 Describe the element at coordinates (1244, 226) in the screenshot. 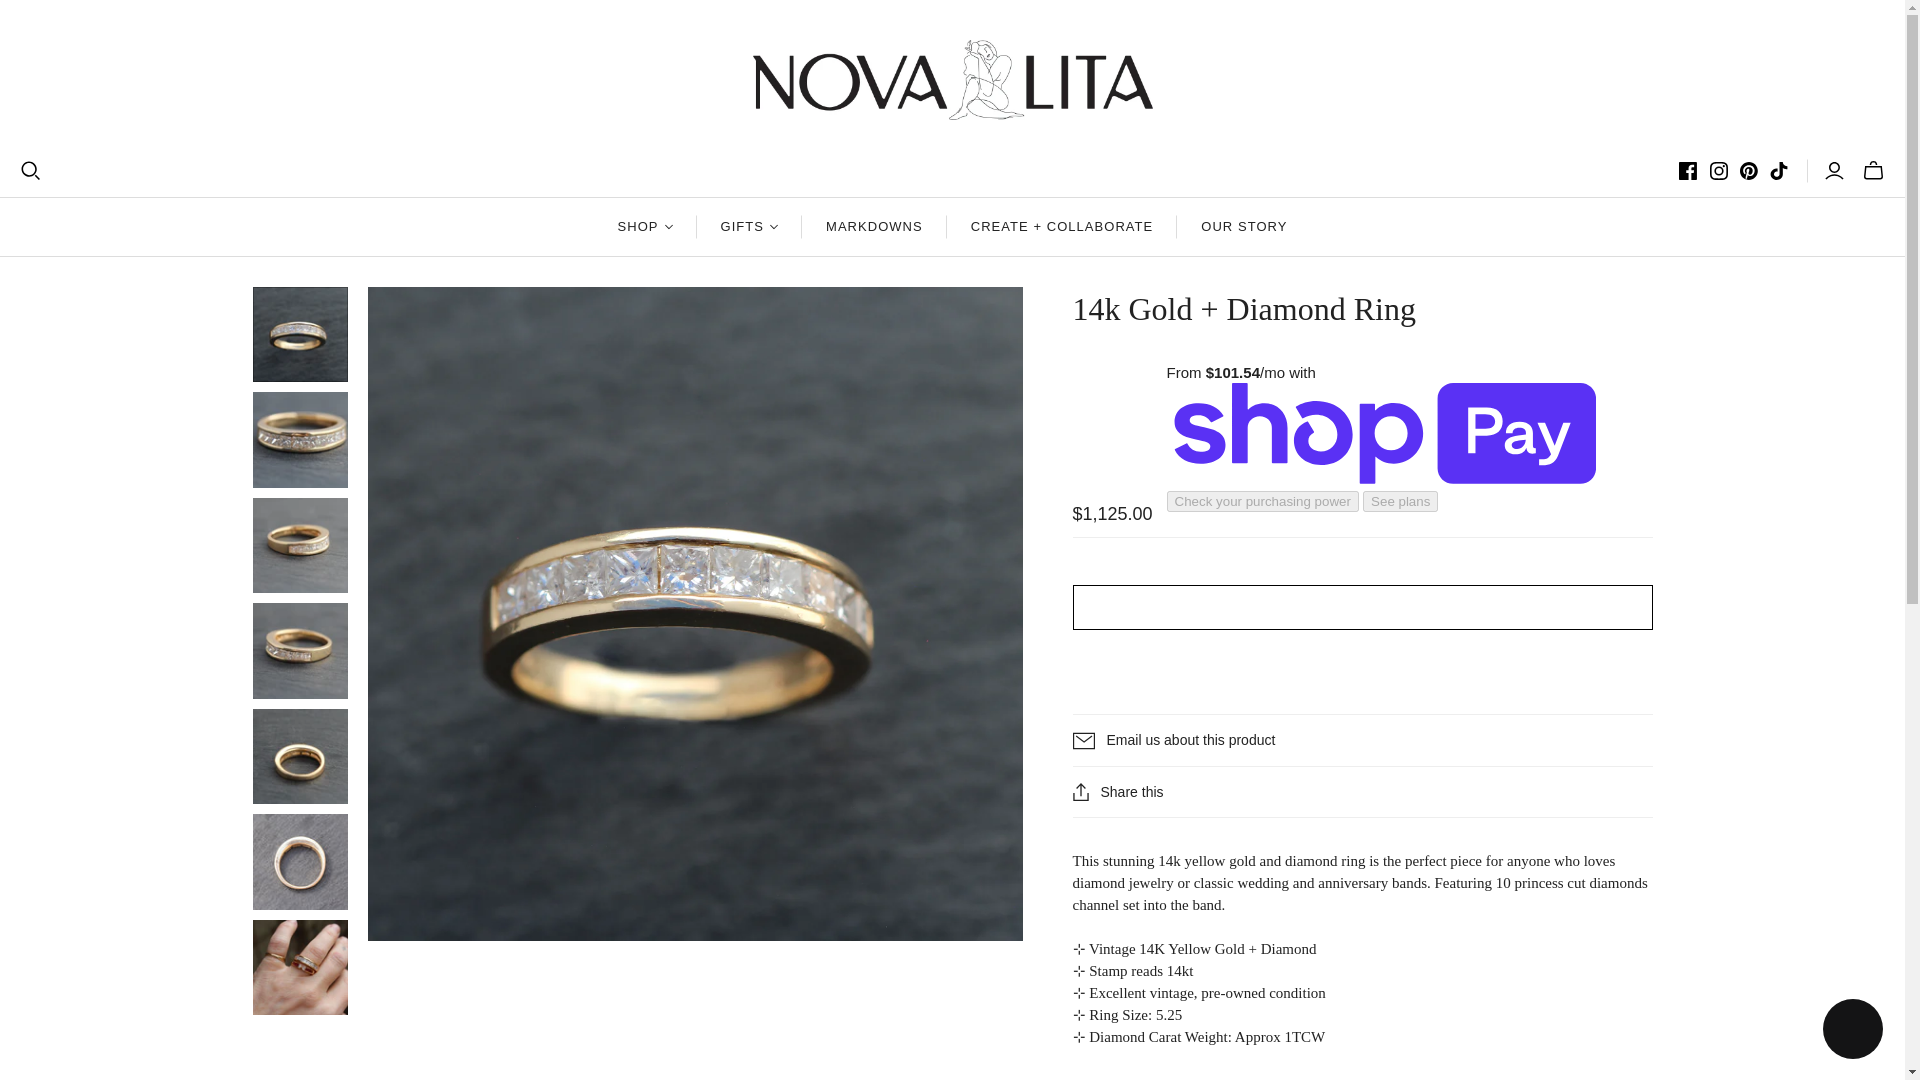

I see `OUR STORY` at that location.